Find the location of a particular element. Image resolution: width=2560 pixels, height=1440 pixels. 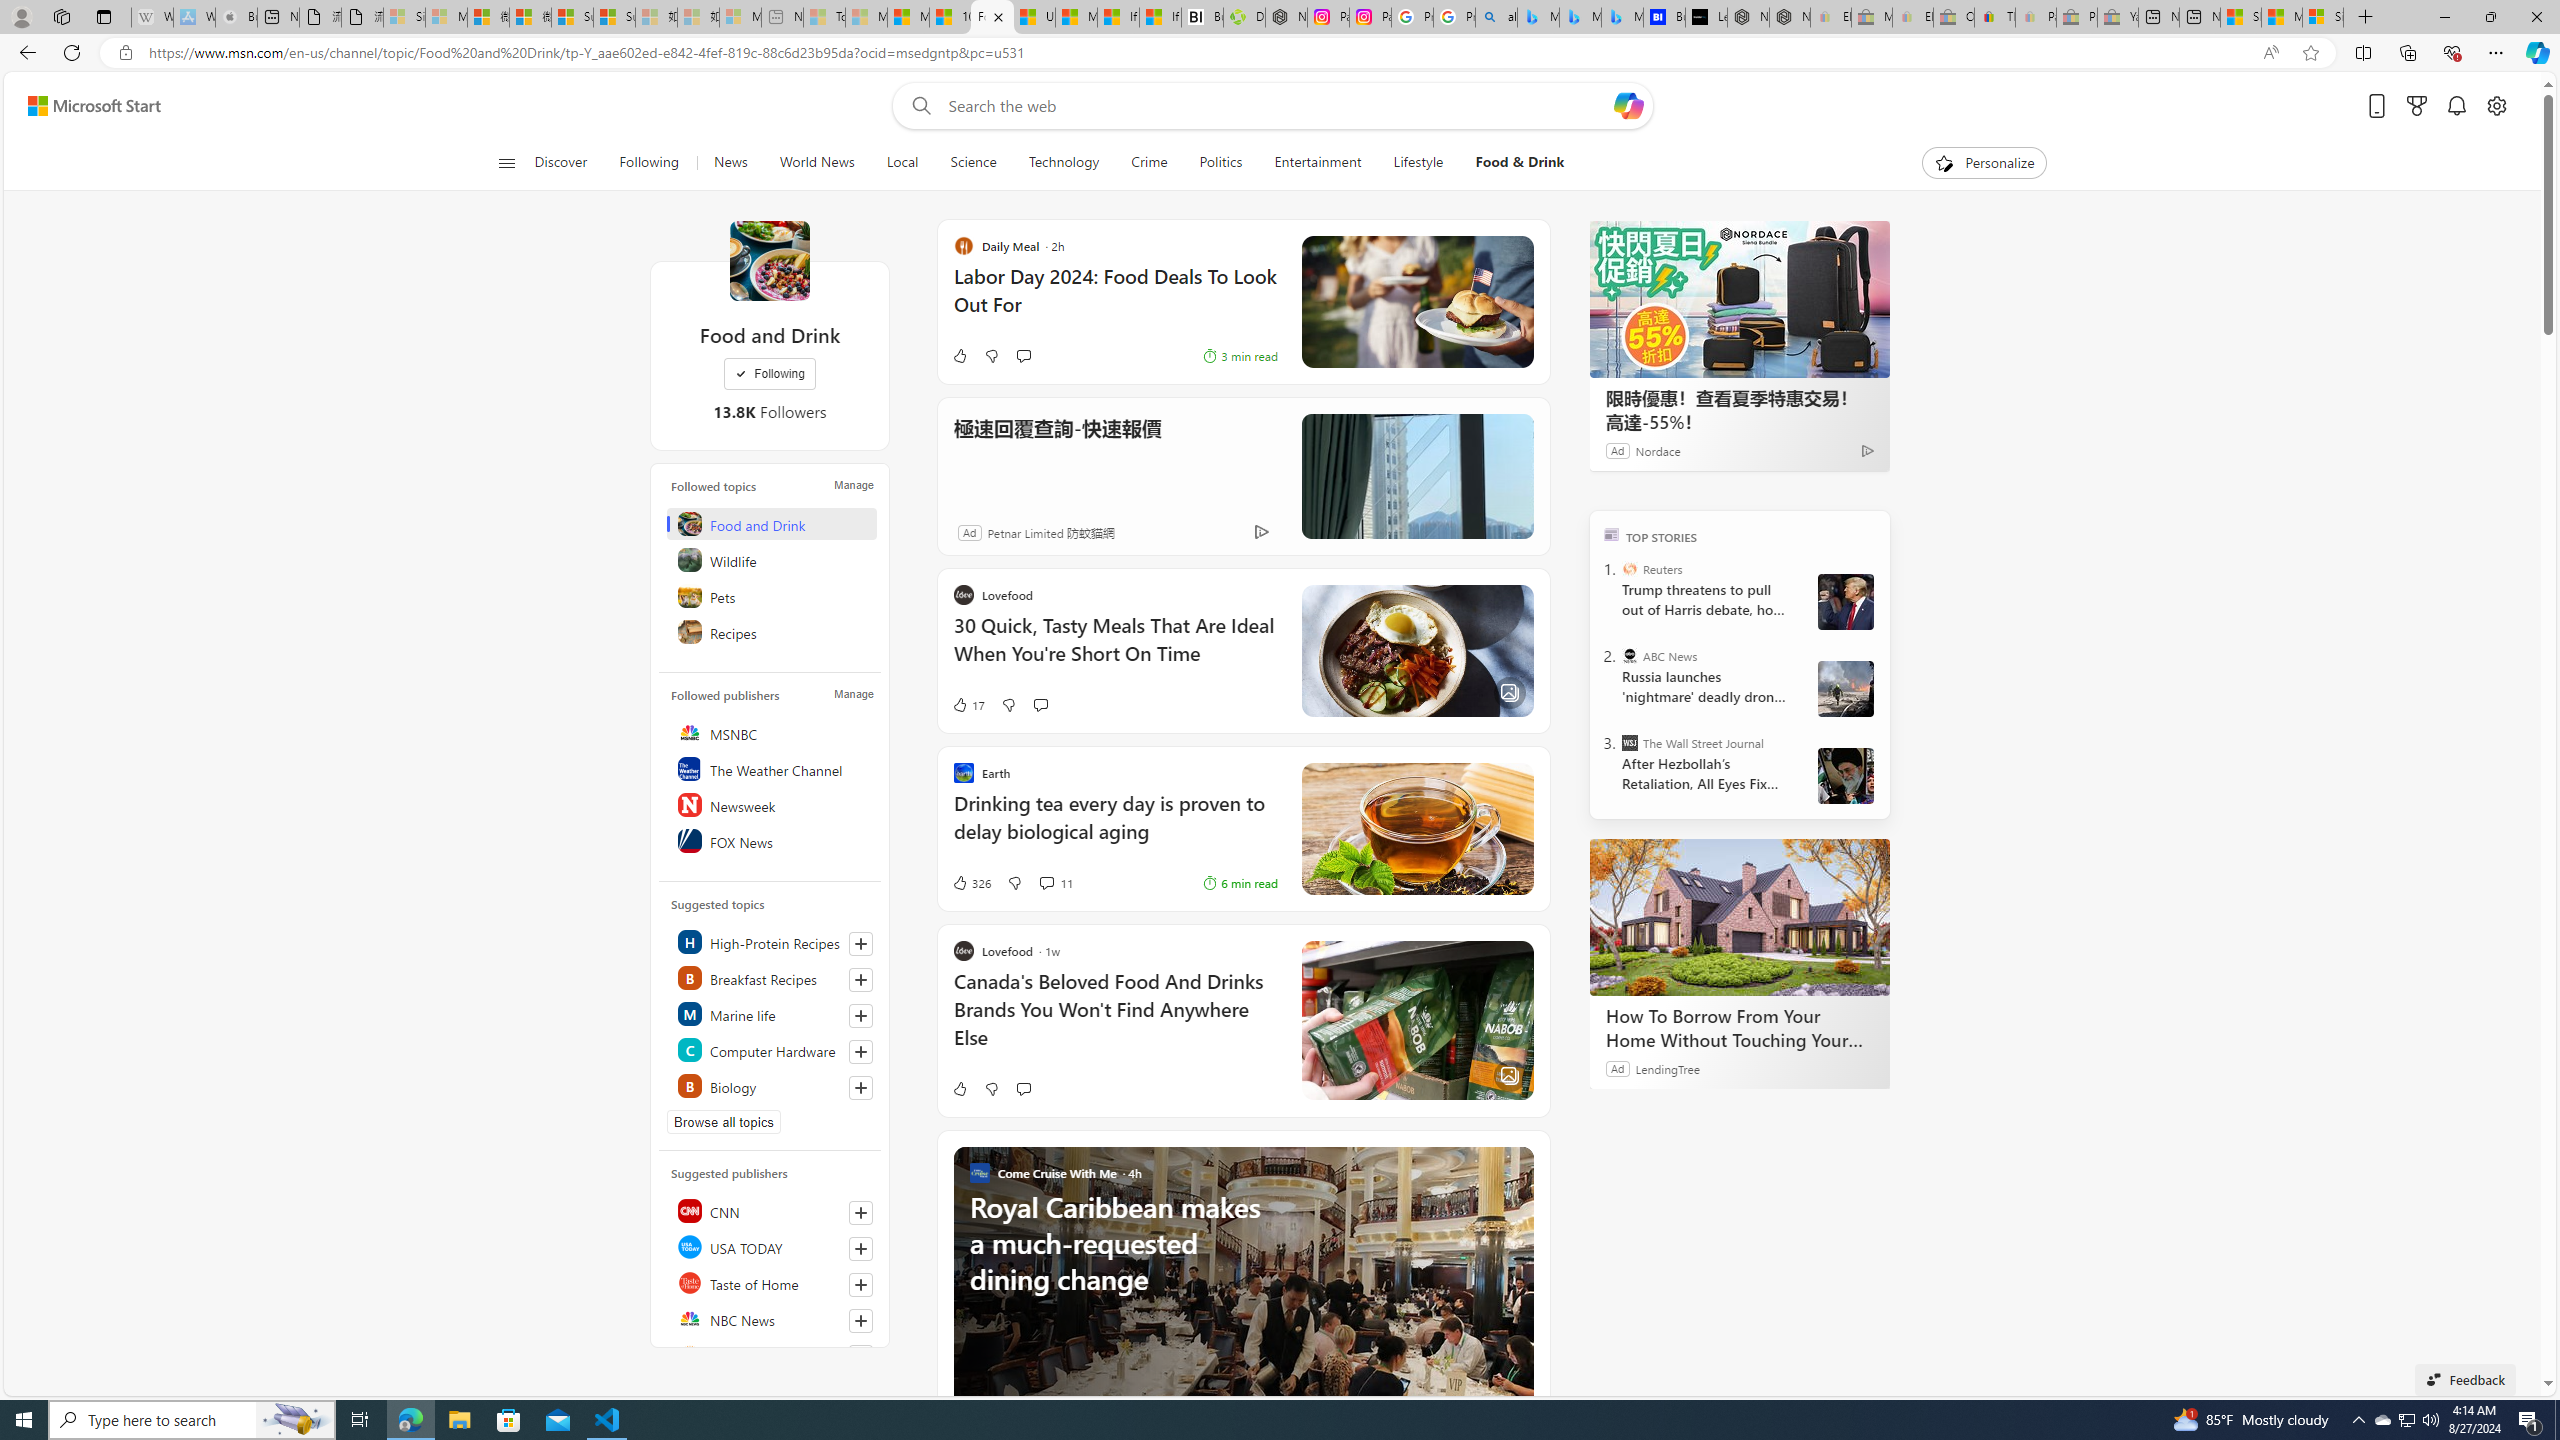

CNN is located at coordinates (773, 1210).